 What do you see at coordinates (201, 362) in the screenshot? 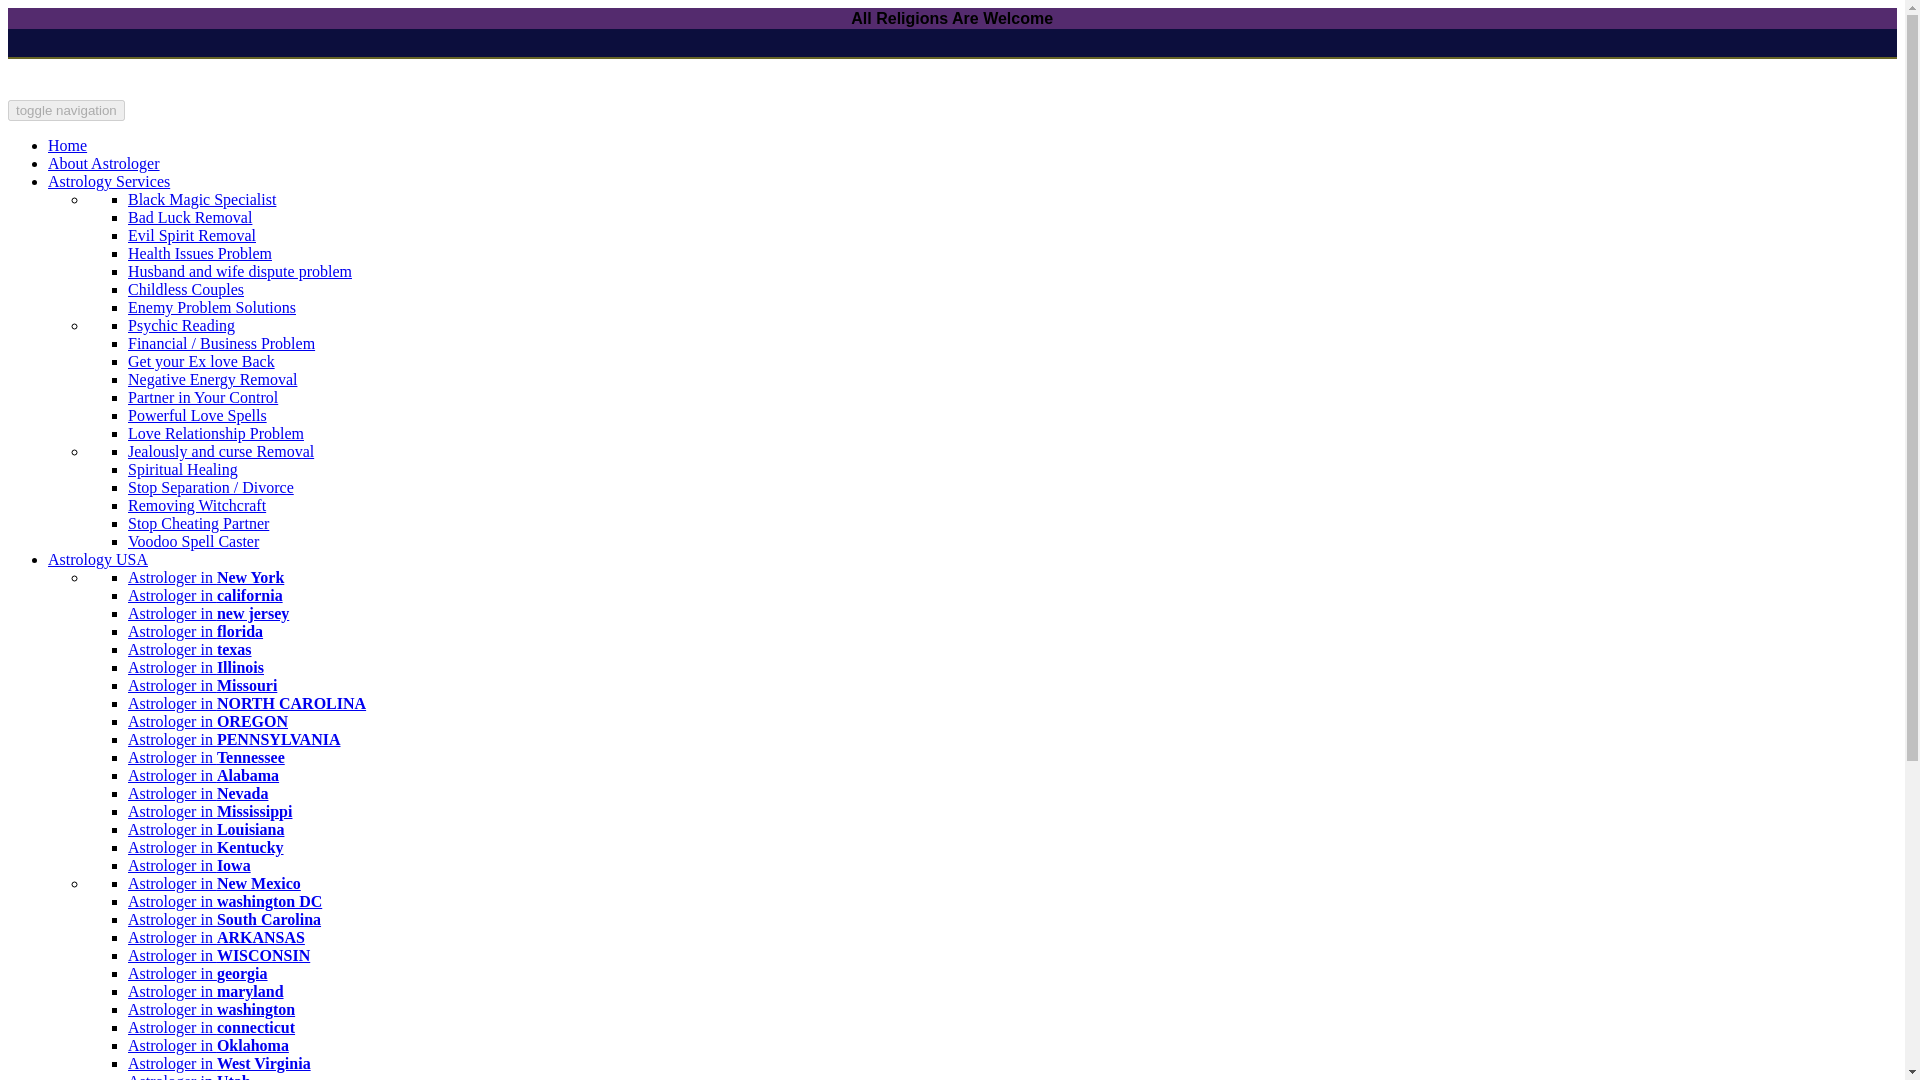
I see `Get your Ex love Back` at bounding box center [201, 362].